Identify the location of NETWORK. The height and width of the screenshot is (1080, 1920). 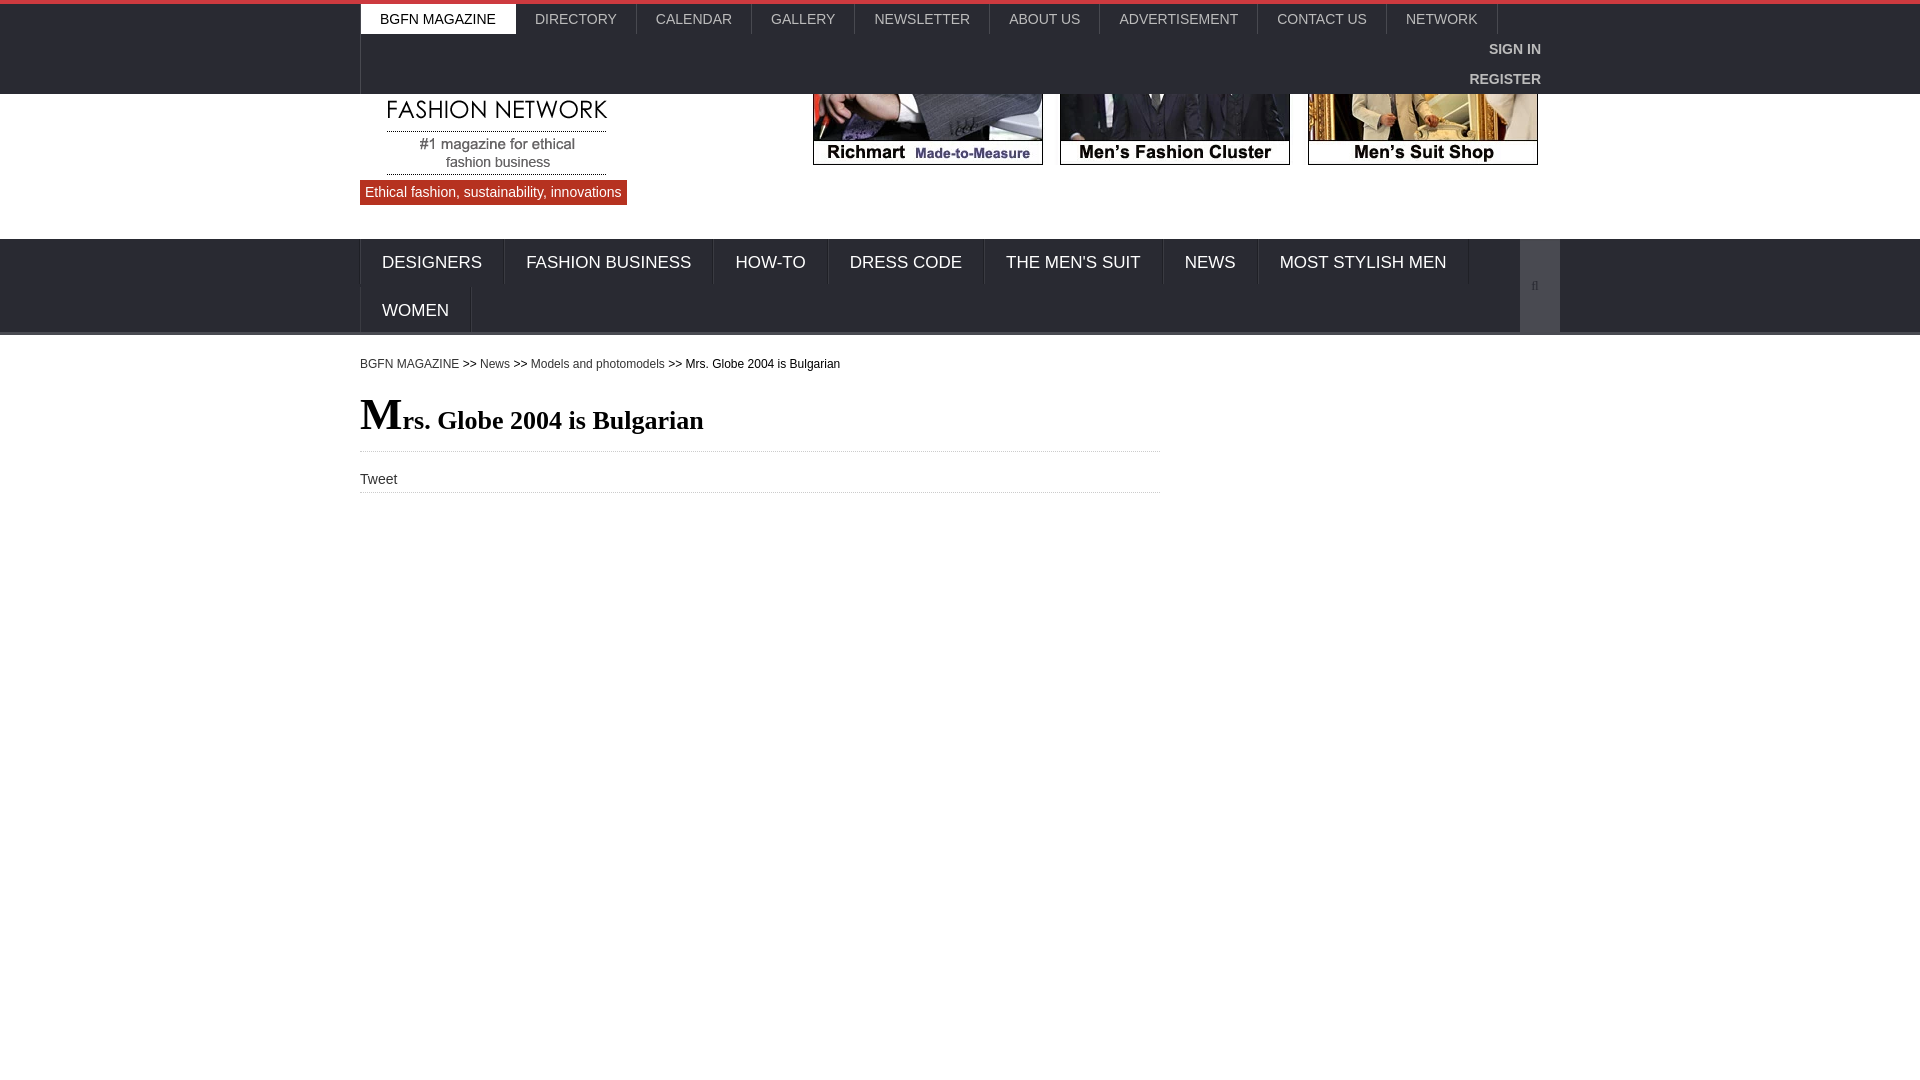
(1442, 18).